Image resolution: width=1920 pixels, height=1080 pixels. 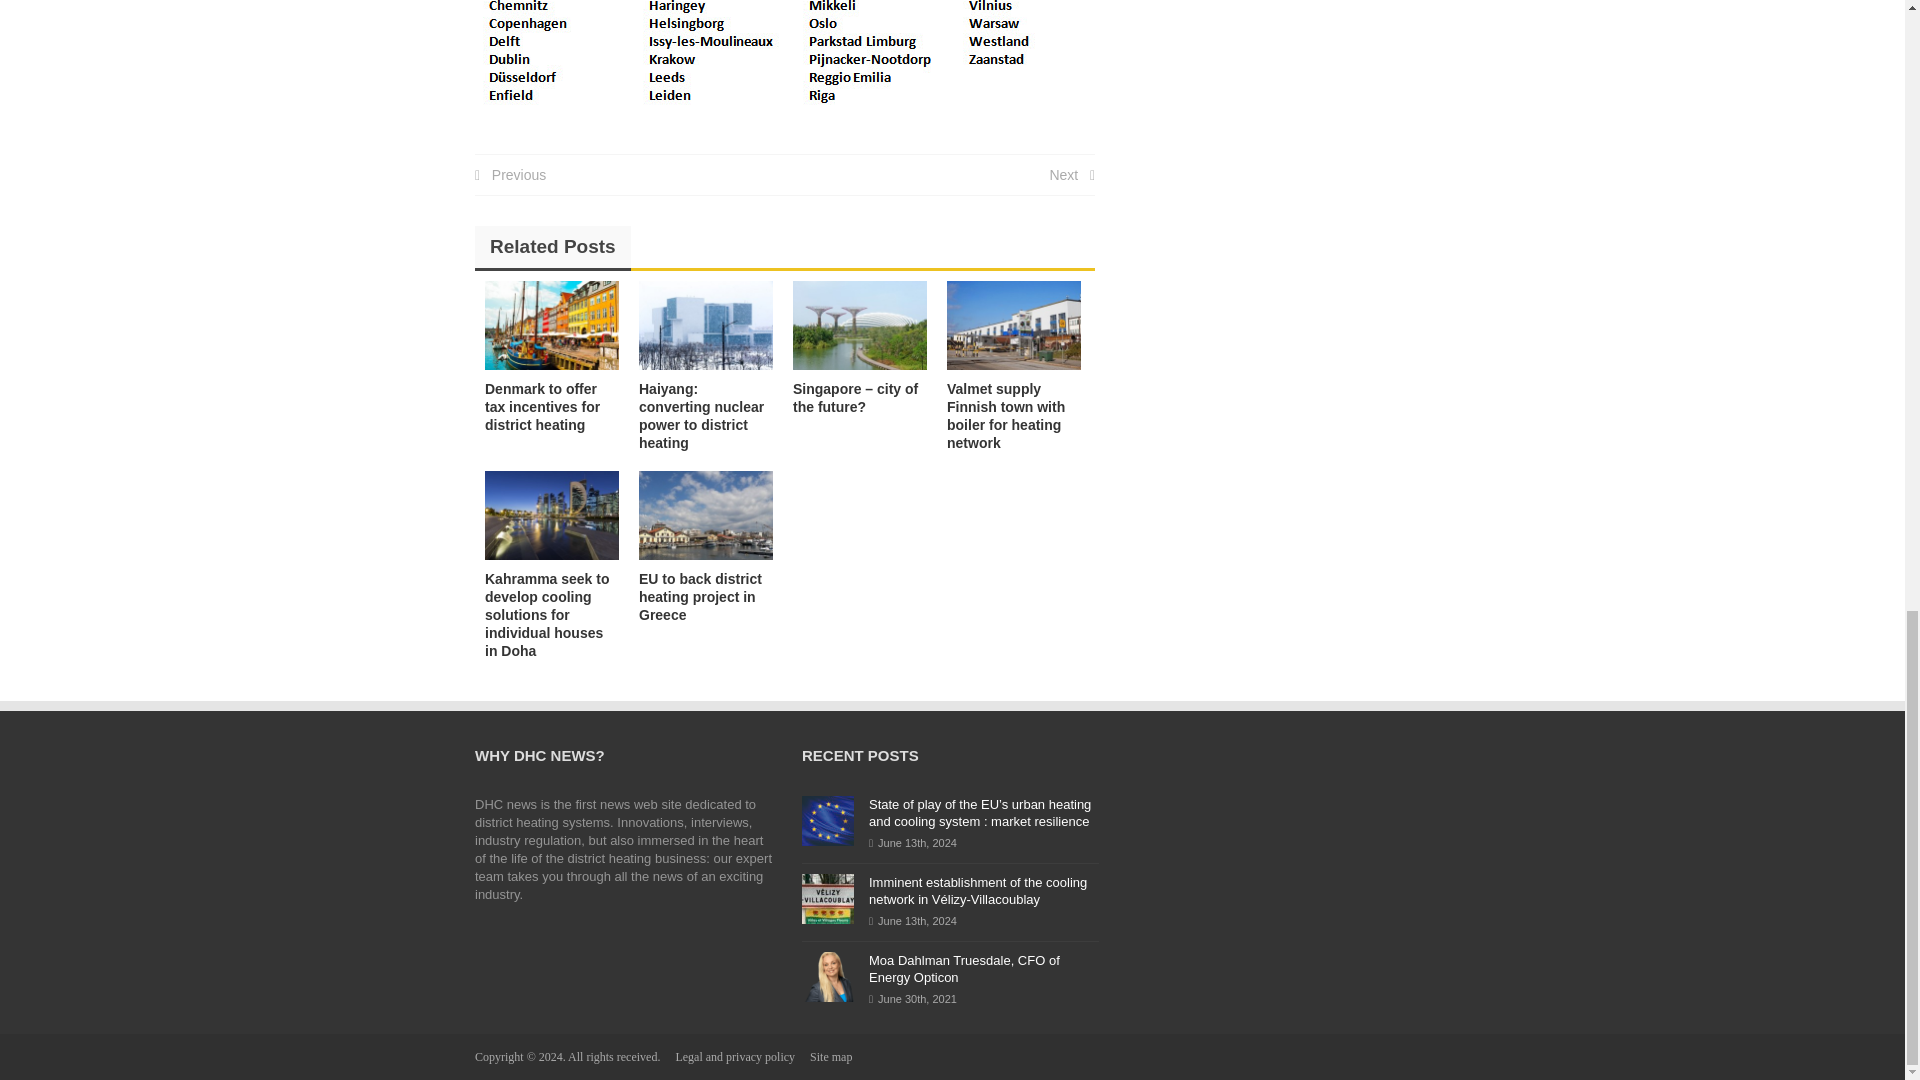 I want to click on Denmark to offer tax incentives for district heating, so click(x=542, y=407).